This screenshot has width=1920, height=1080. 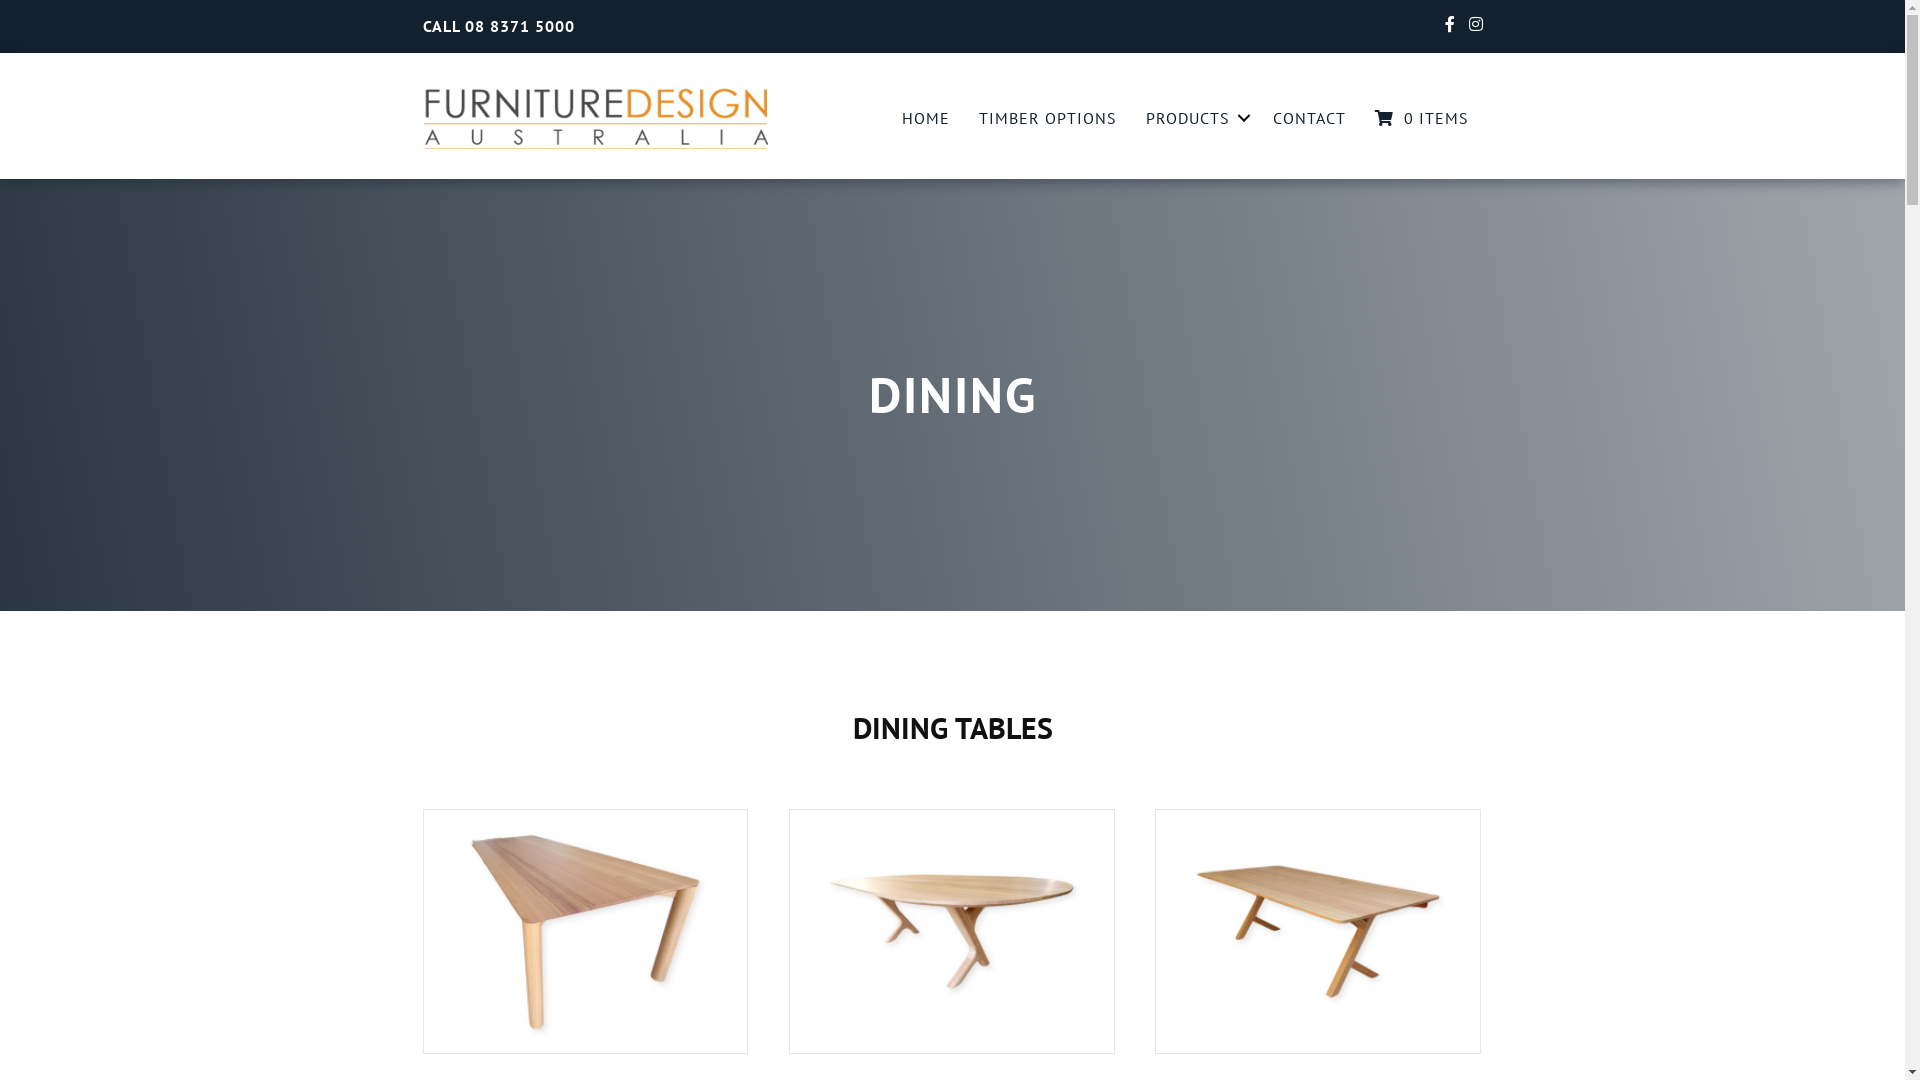 What do you see at coordinates (1195, 118) in the screenshot?
I see `PRODUCTS` at bounding box center [1195, 118].